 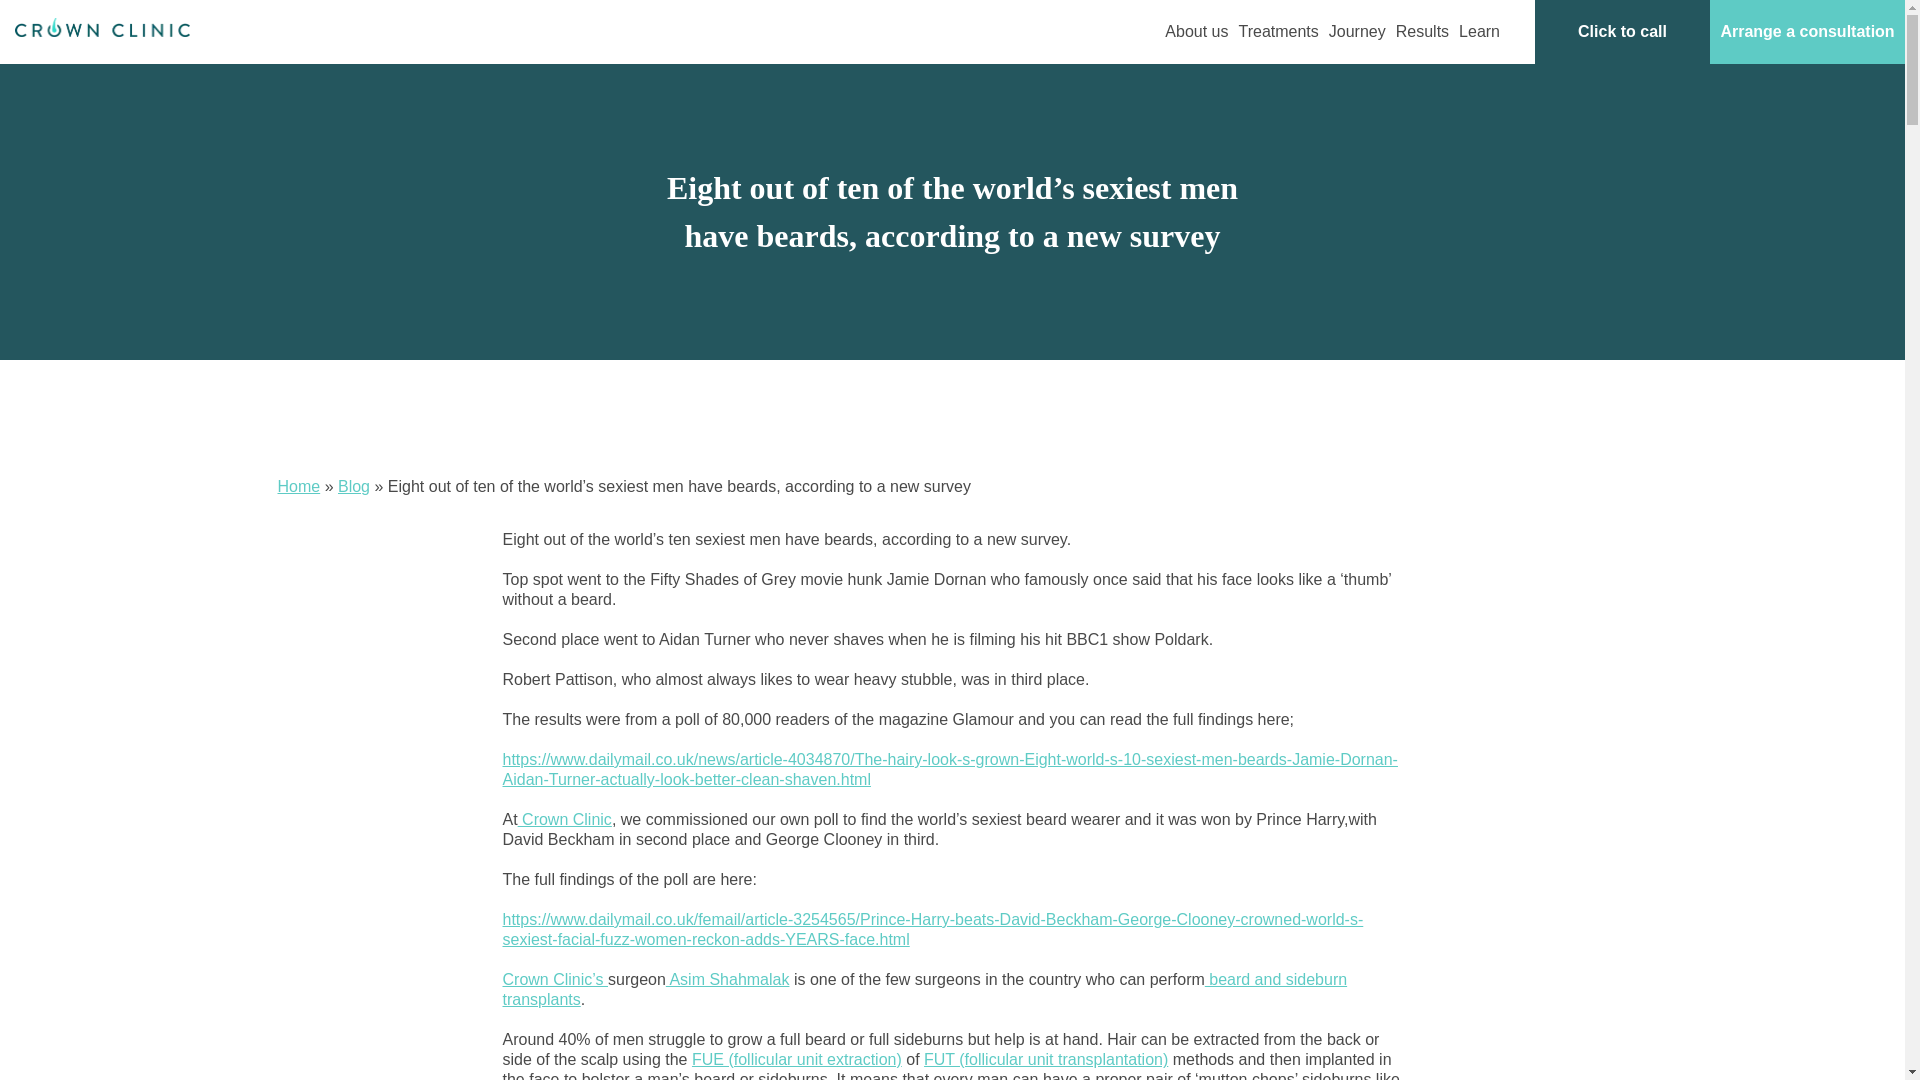 I want to click on Journey, so click(x=1357, y=32).